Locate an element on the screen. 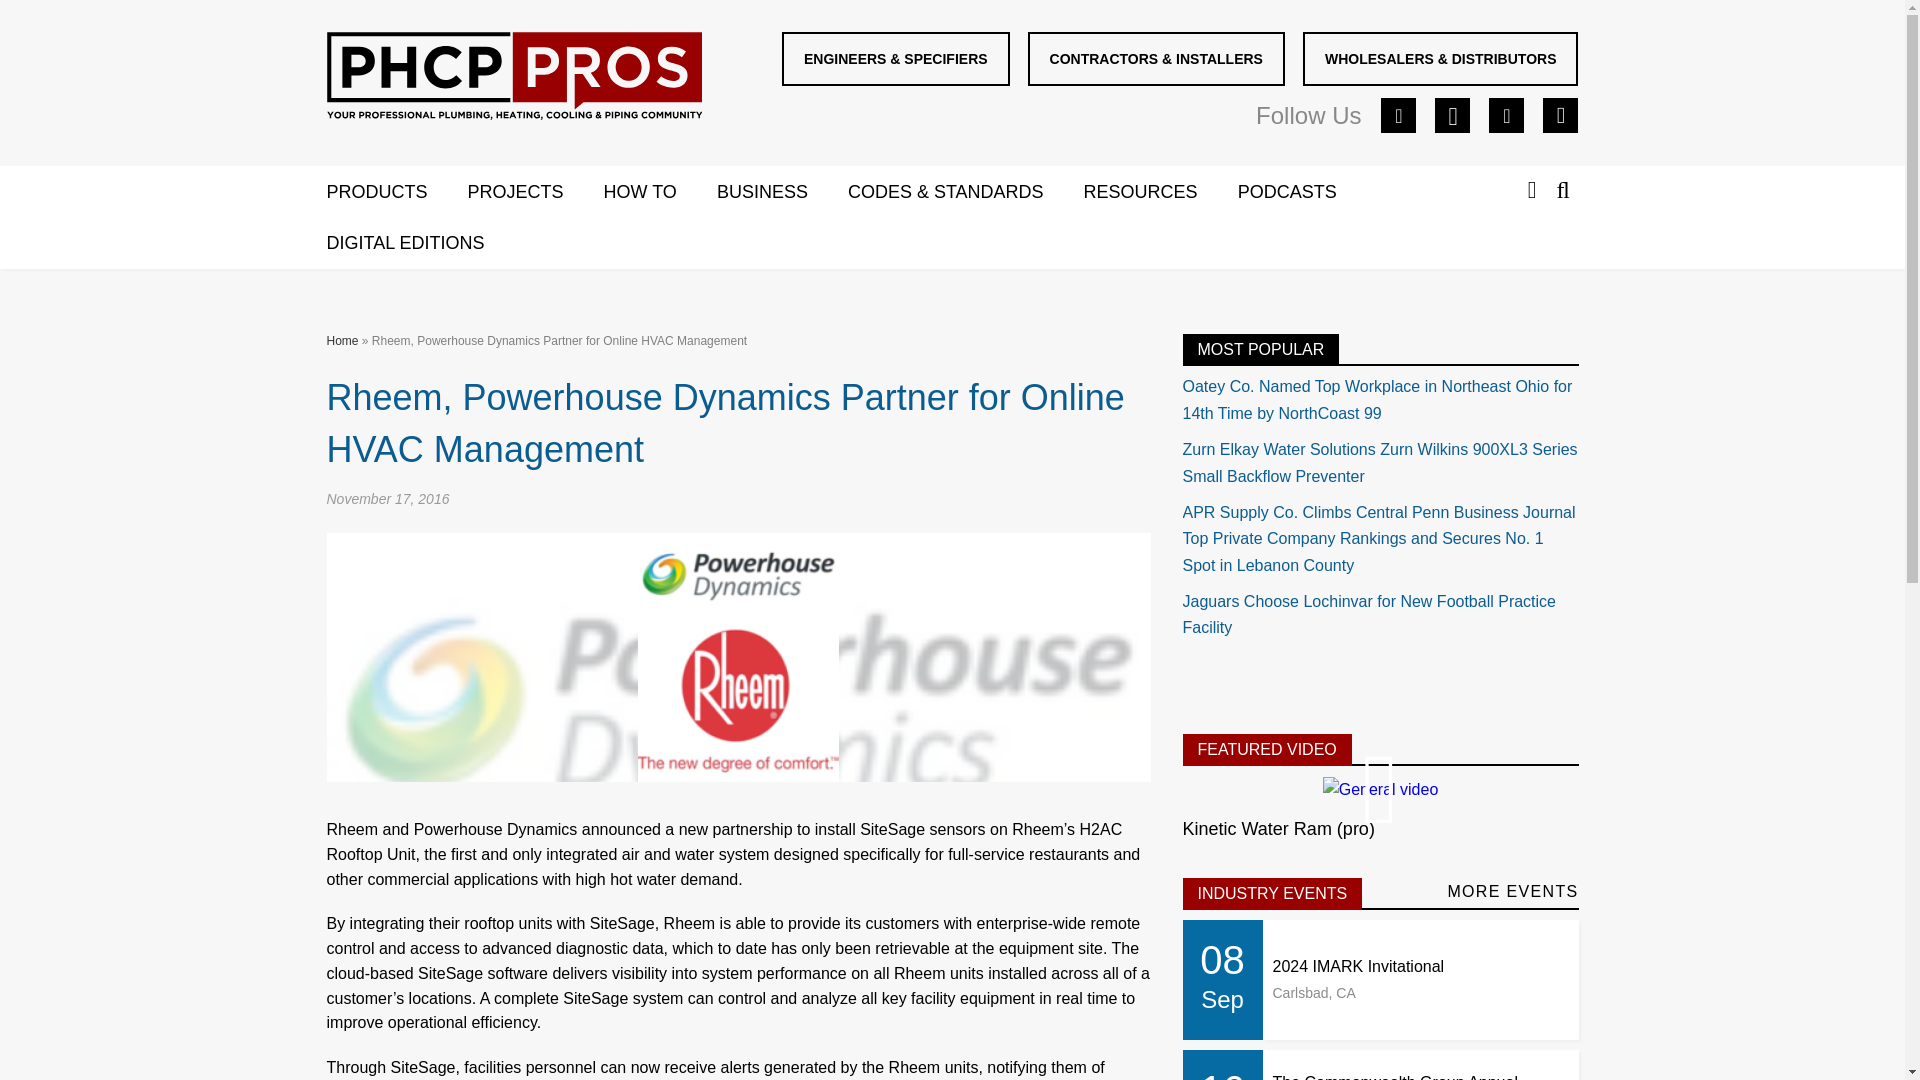 The height and width of the screenshot is (1080, 1920). logo is located at coordinates (513, 76).